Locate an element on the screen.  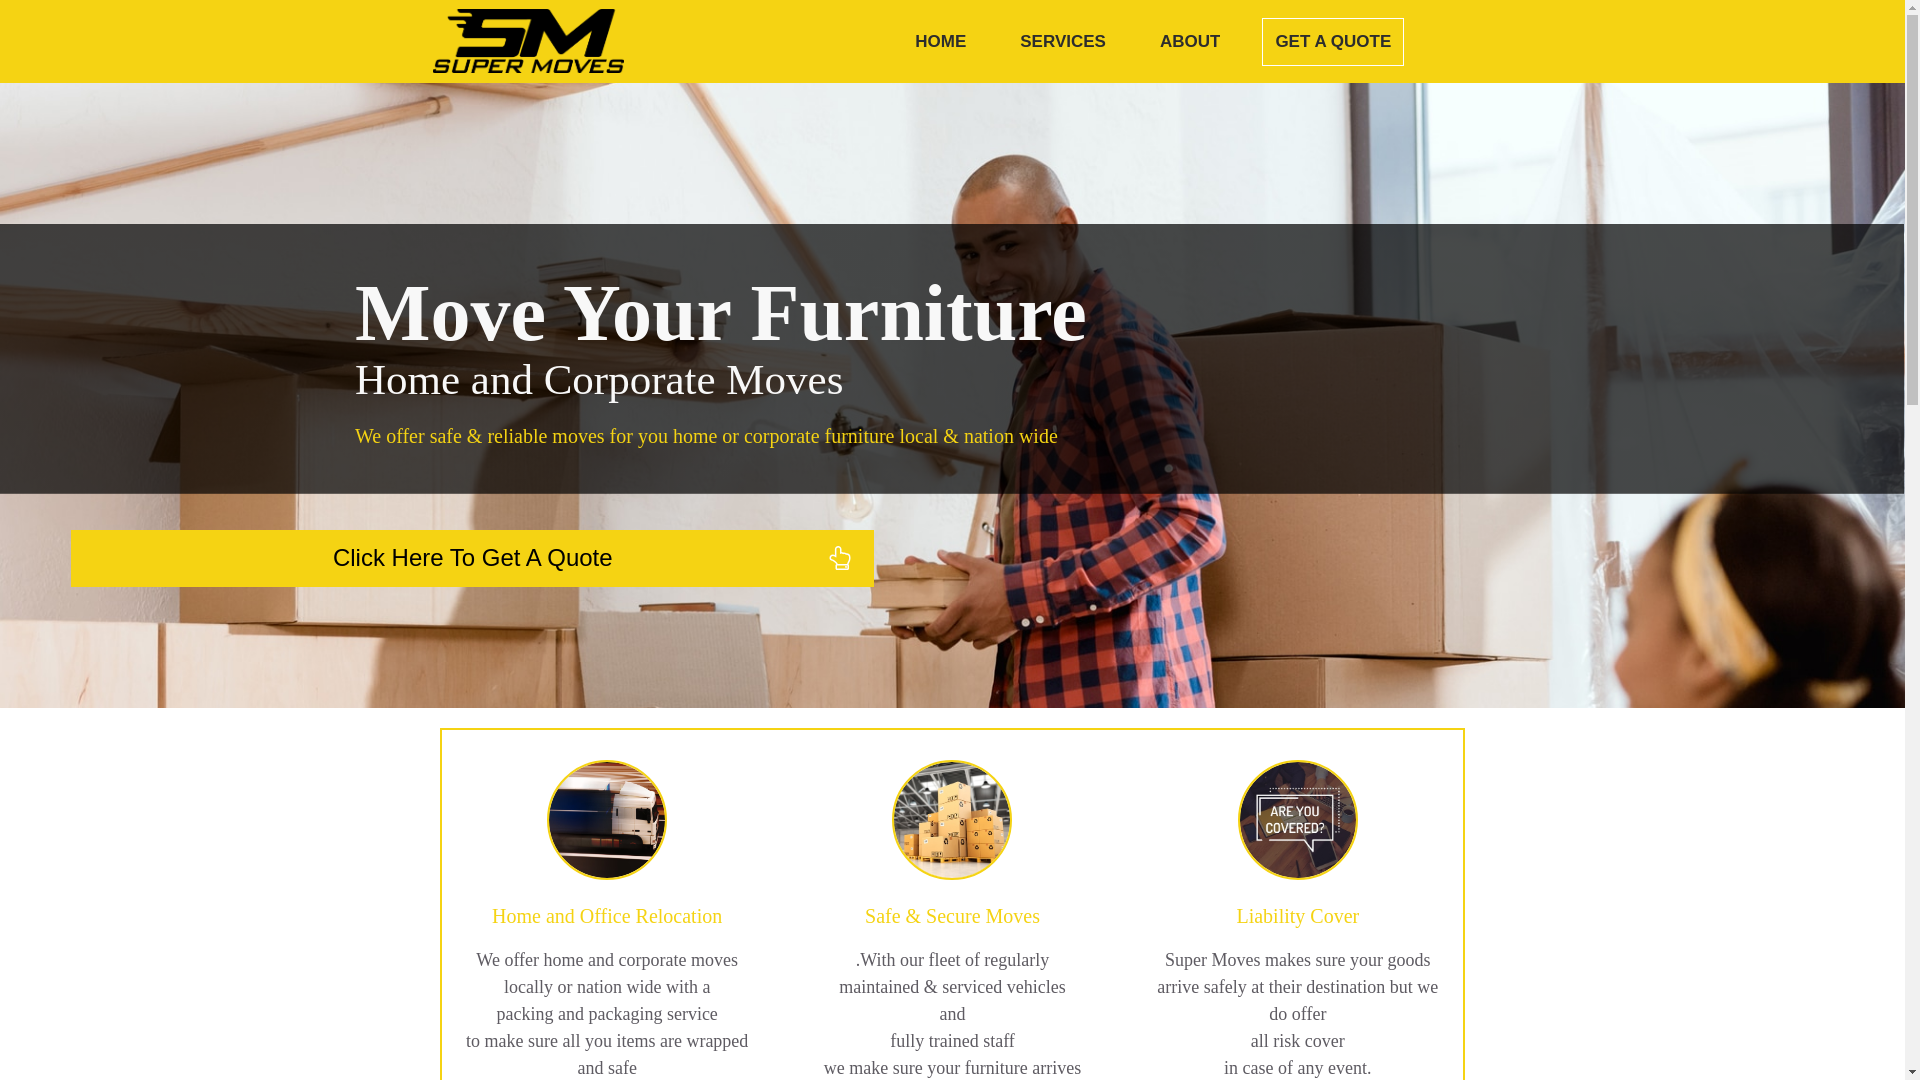
      Click Here To Get A Quote is located at coordinates (472, 558).